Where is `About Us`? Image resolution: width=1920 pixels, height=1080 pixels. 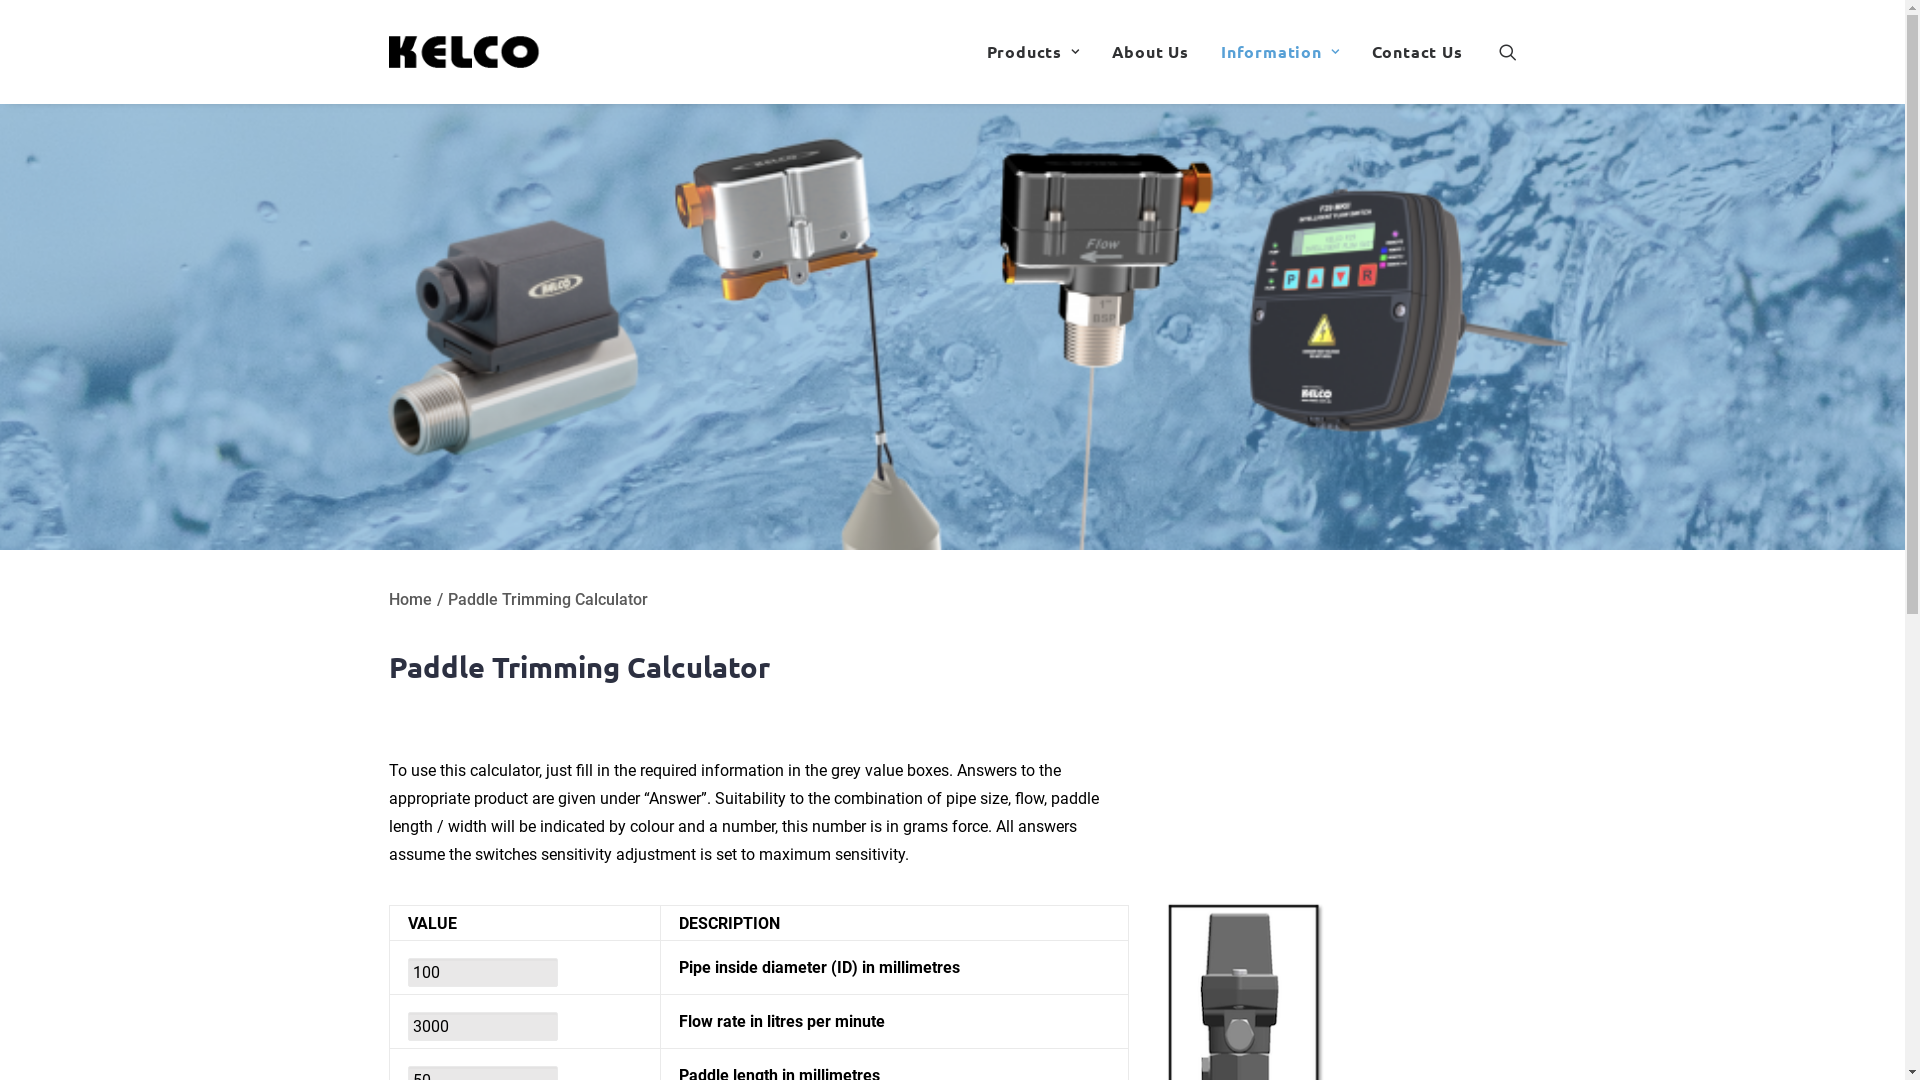 About Us is located at coordinates (1150, 52).